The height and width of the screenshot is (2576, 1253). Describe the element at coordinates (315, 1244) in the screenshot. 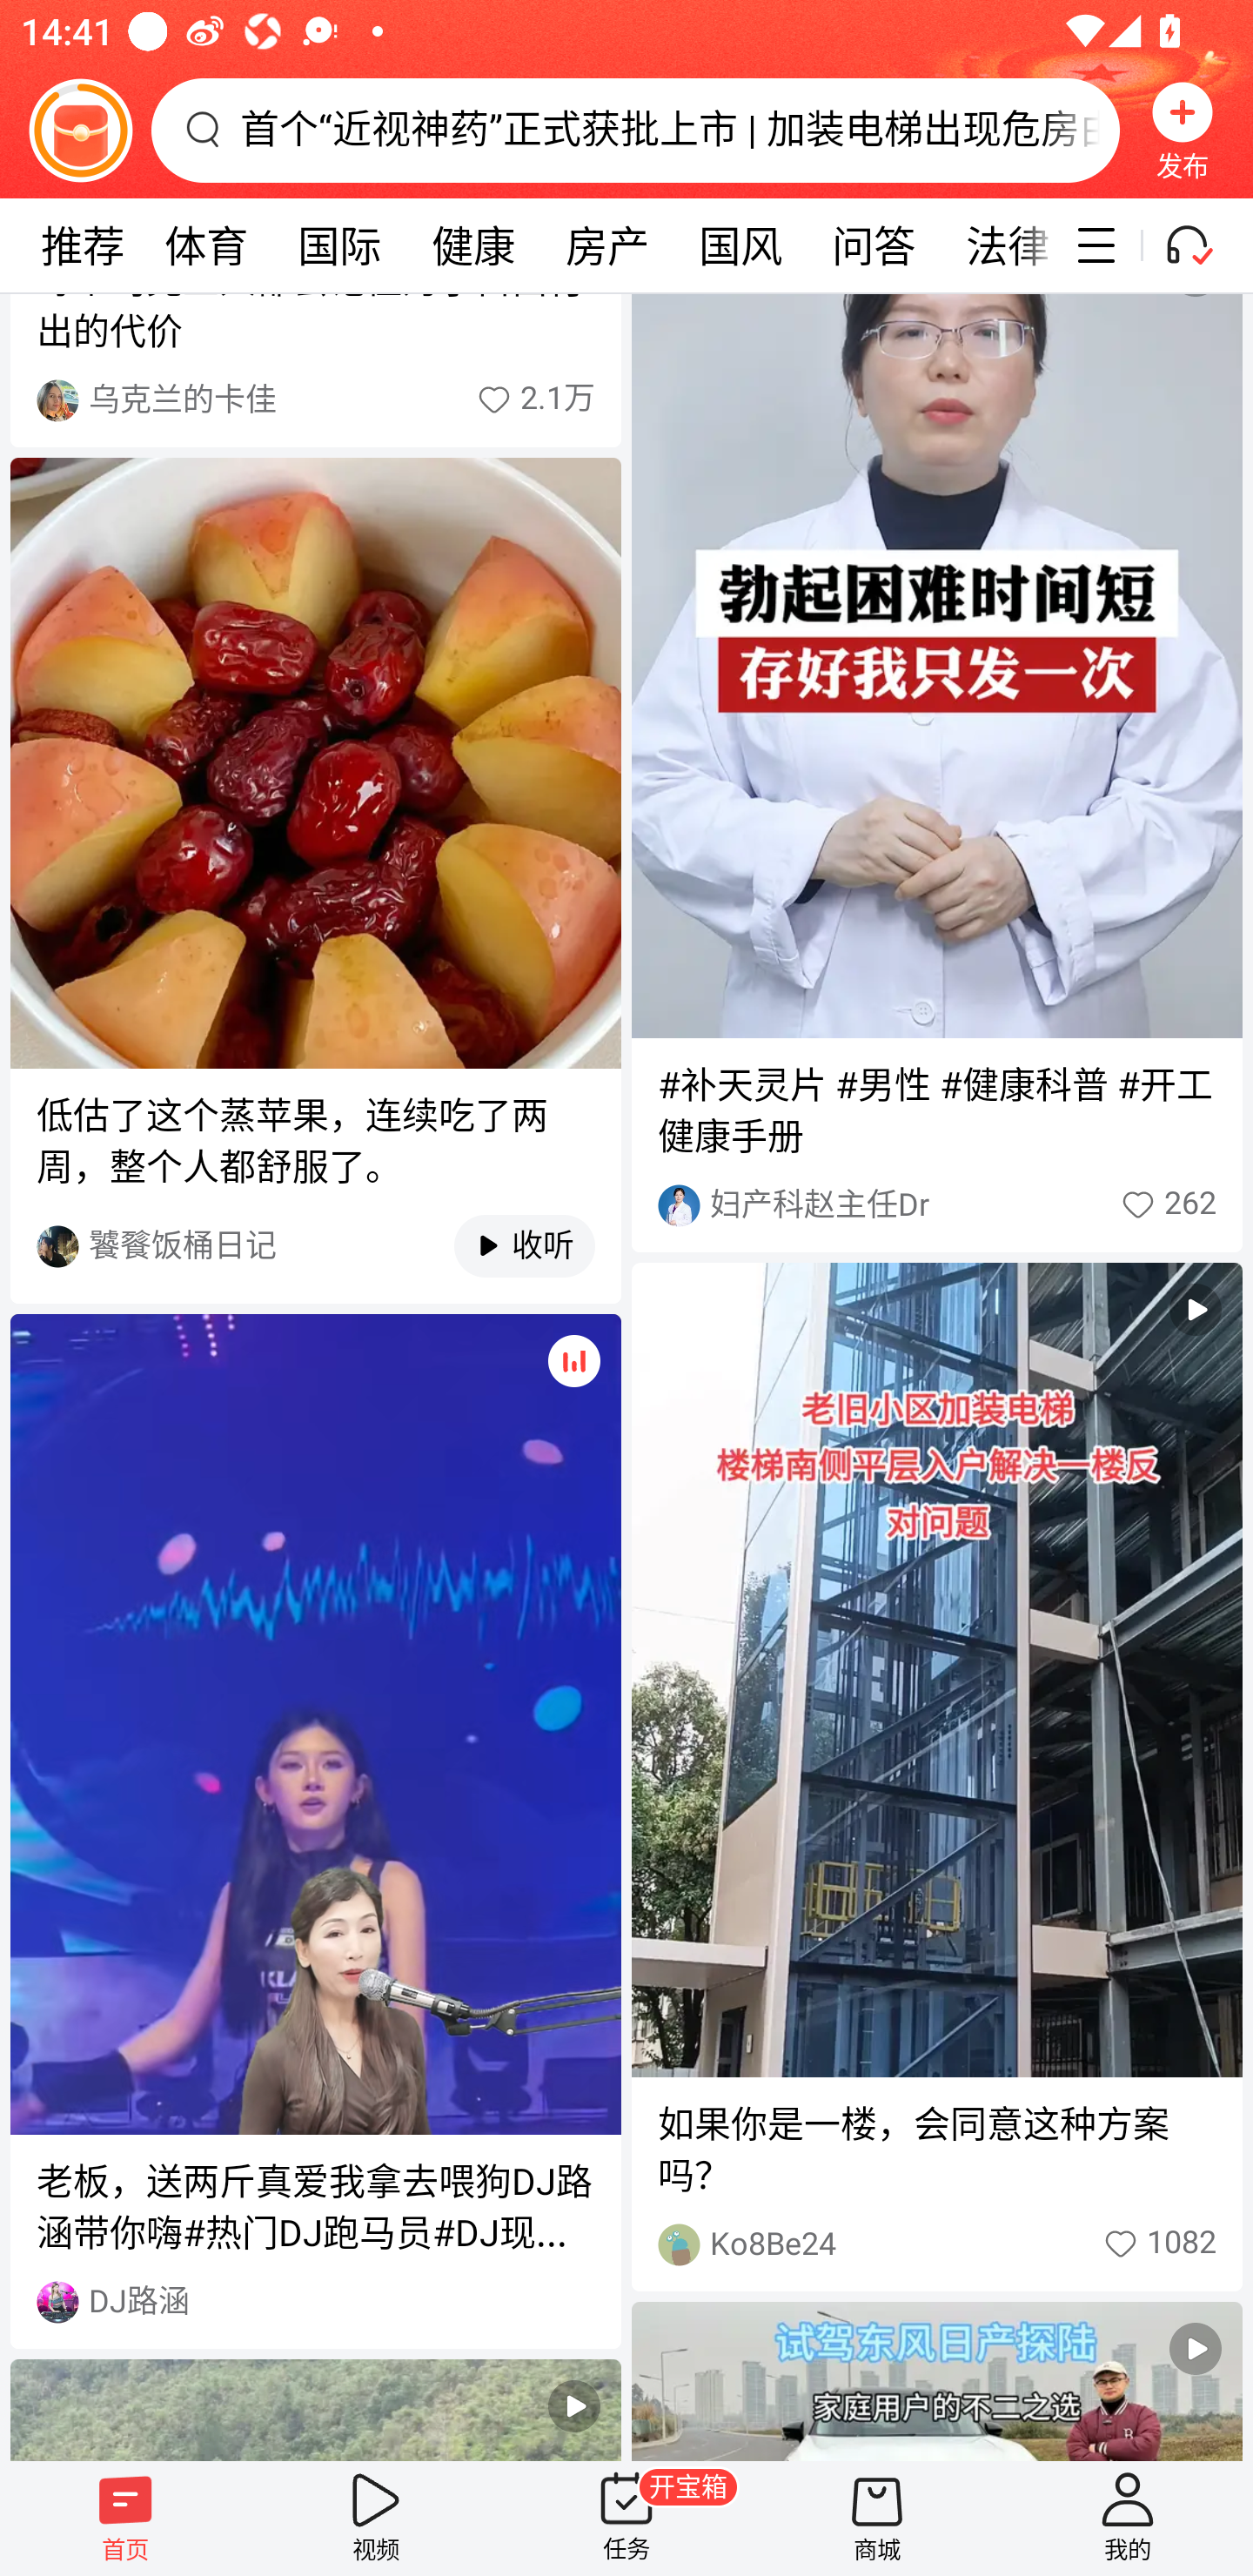

I see `作者,饕餮饭桶日记,按钮 饕餮饭桶日记 收听` at that location.